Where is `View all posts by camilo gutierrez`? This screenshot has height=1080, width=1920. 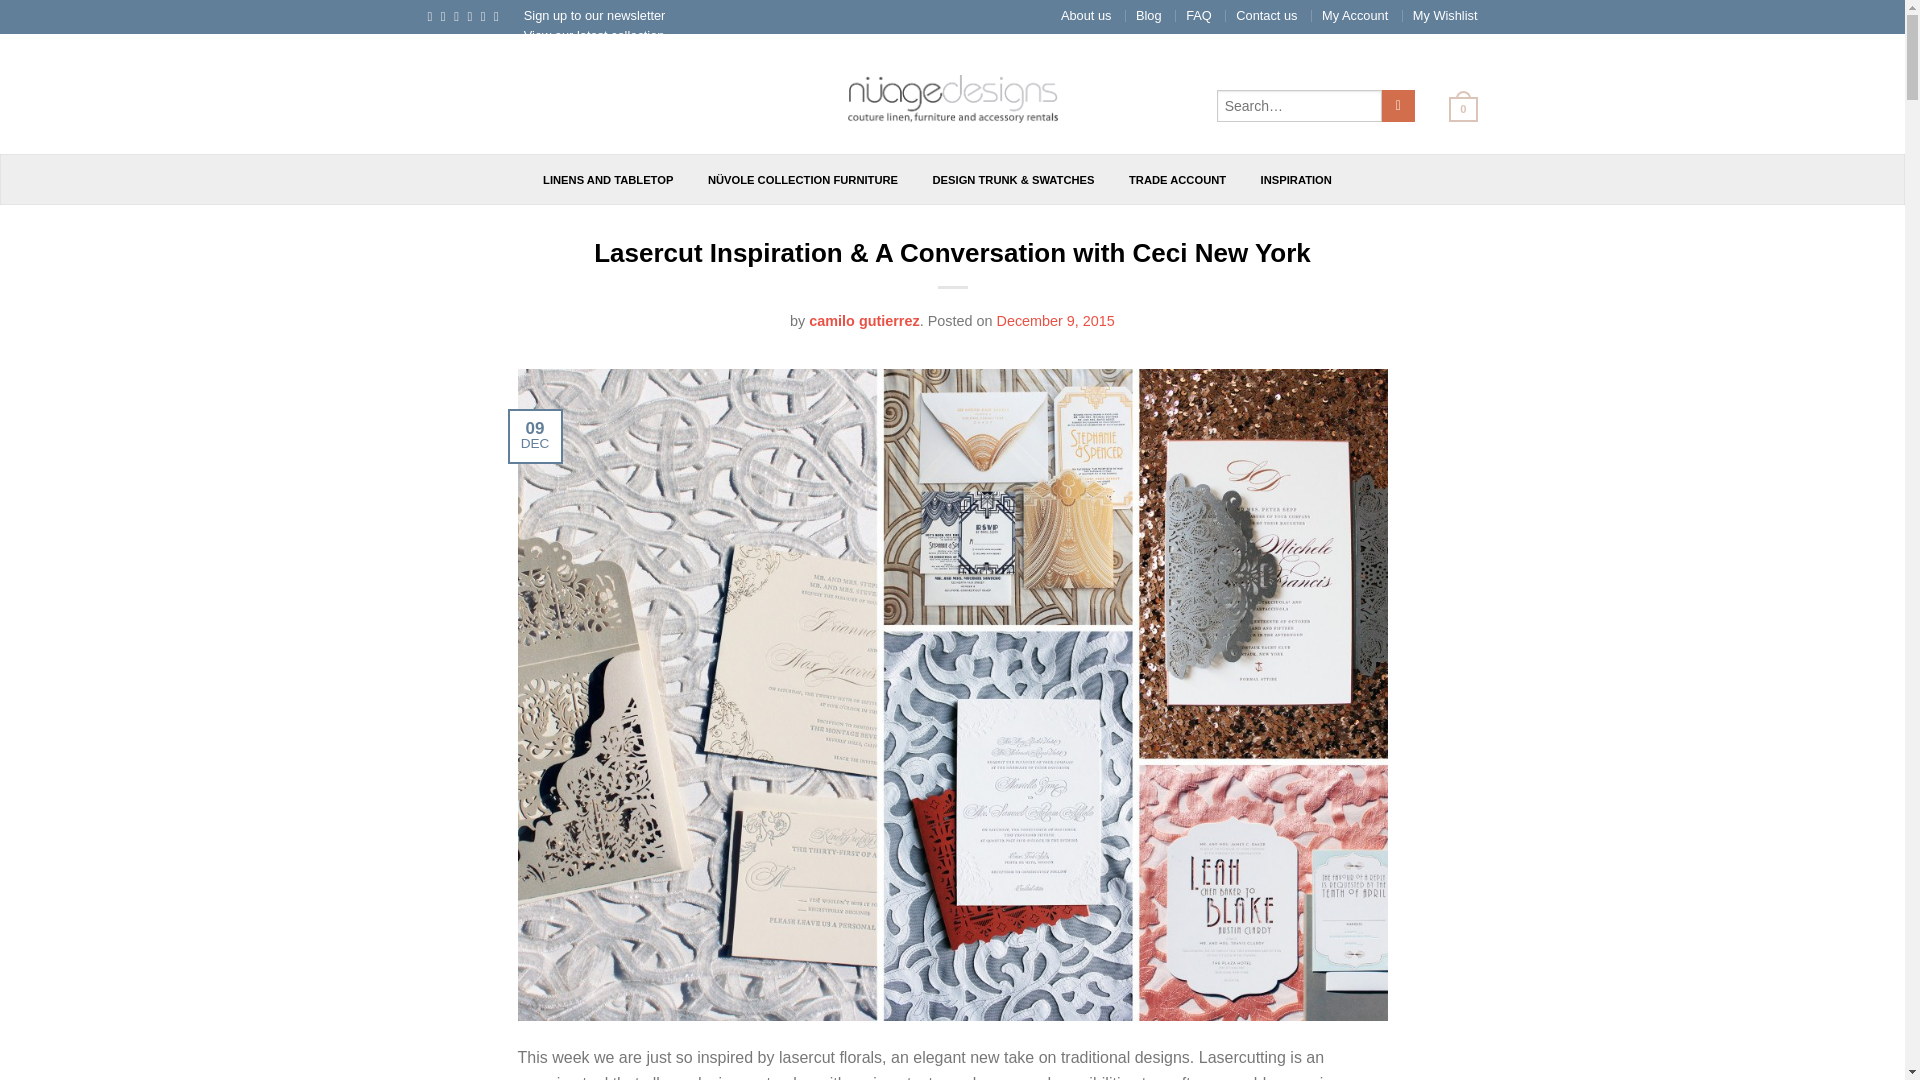
View all posts by camilo gutierrez is located at coordinates (864, 321).